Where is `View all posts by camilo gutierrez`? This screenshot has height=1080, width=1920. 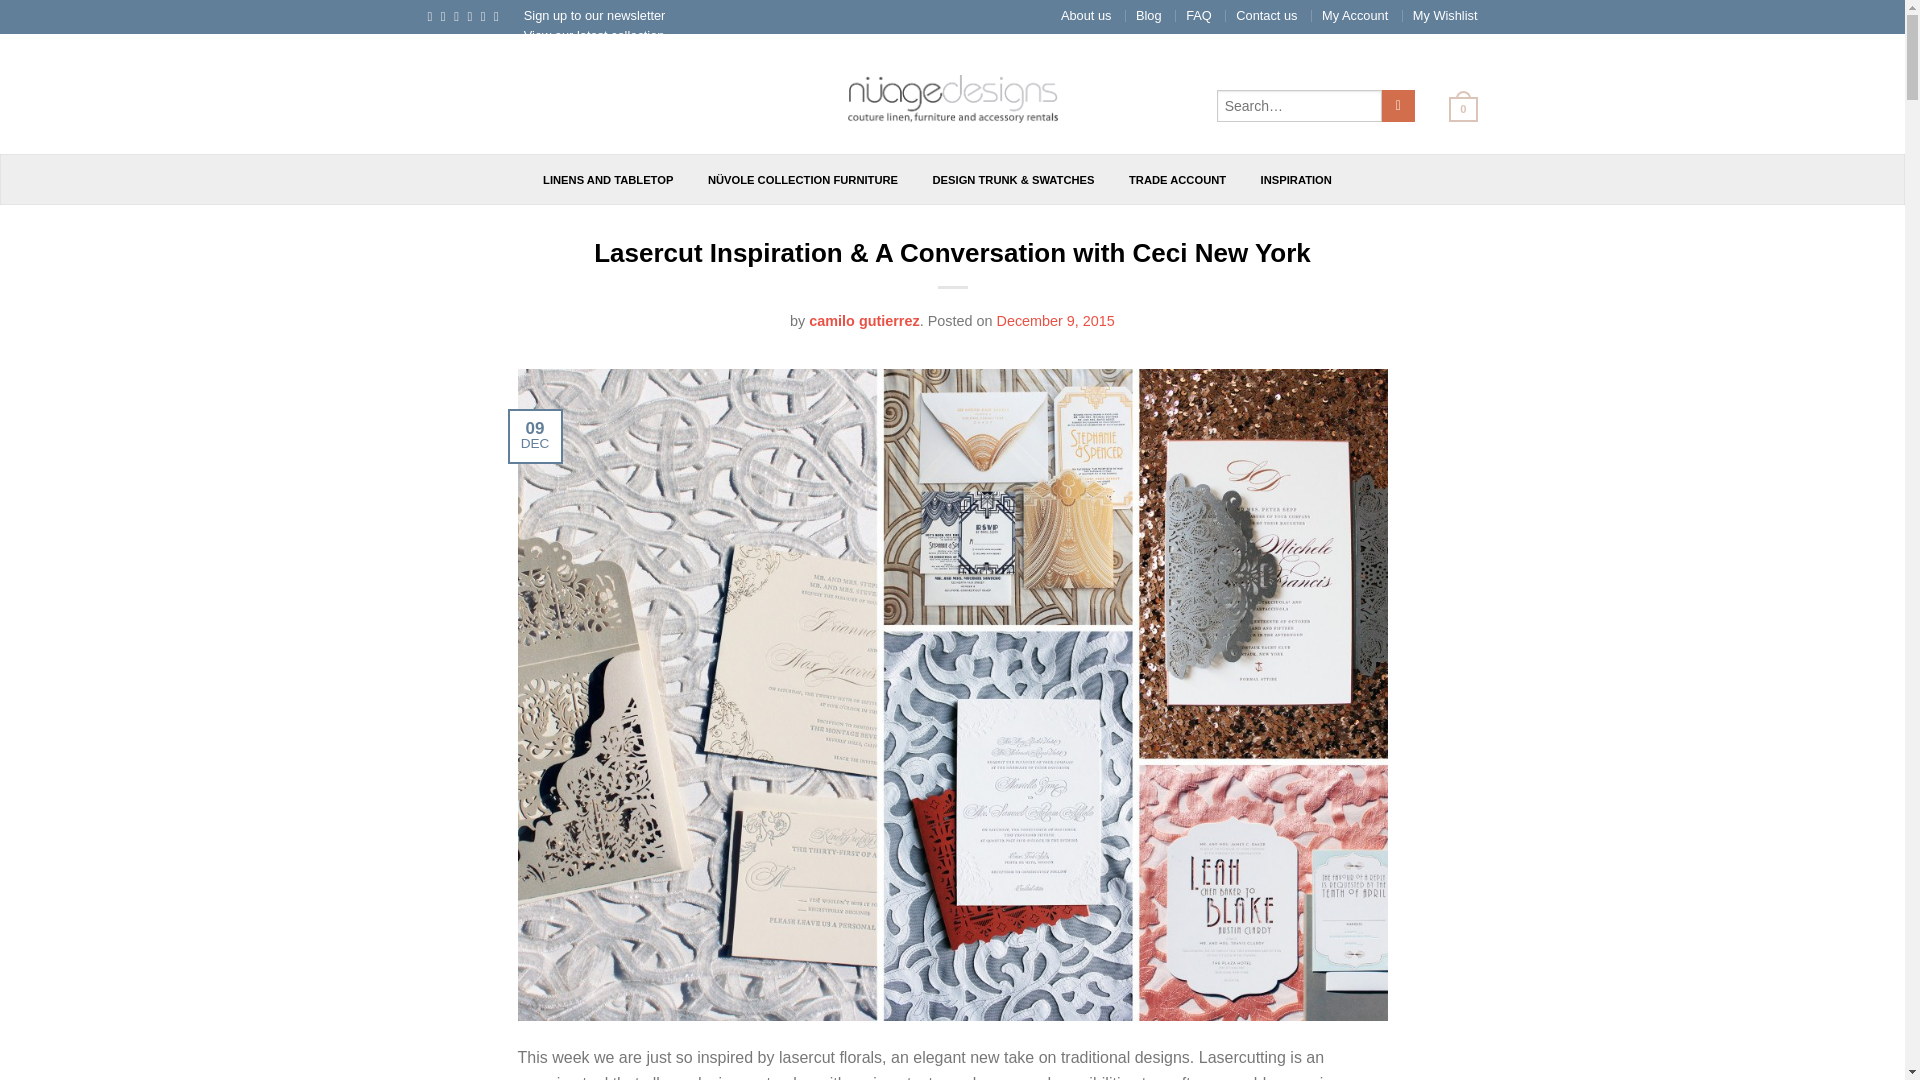
View all posts by camilo gutierrez is located at coordinates (864, 321).